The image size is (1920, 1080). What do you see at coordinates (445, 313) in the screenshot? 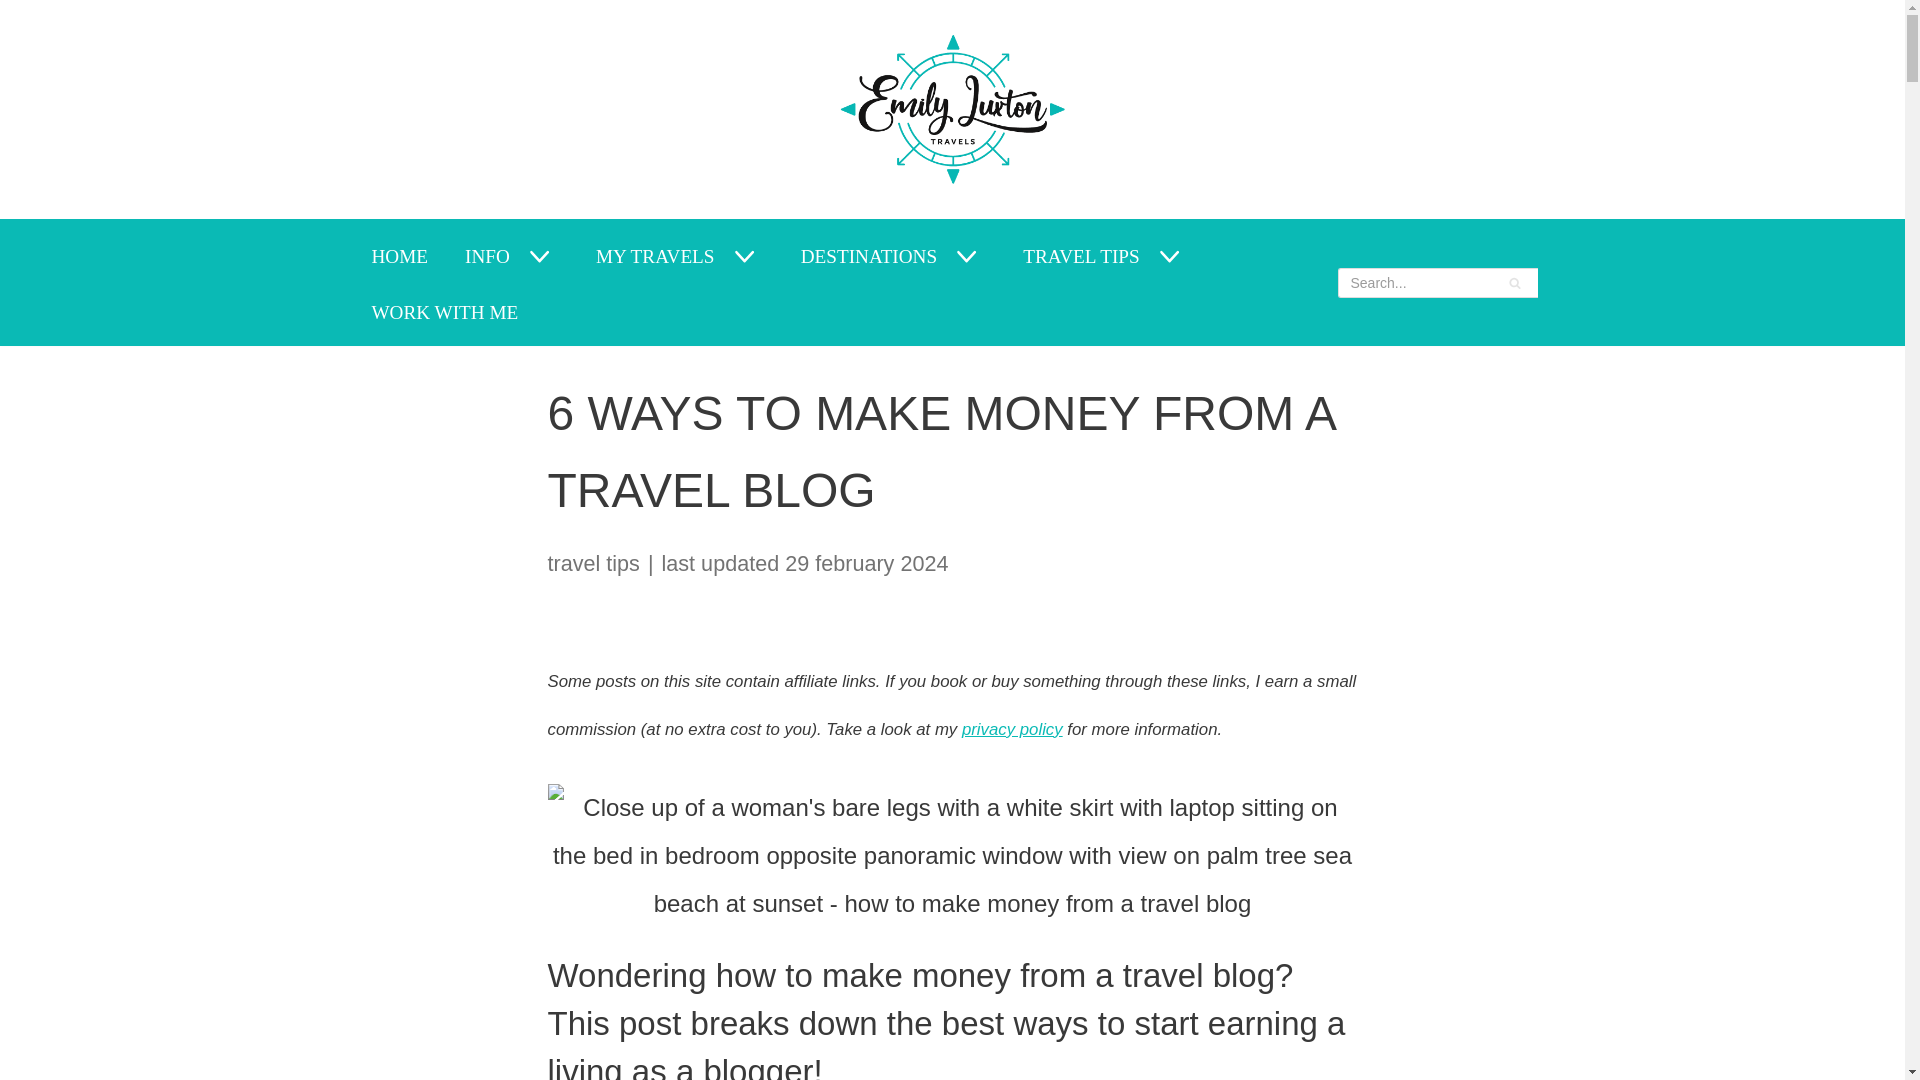
I see `WORK WITH ME` at bounding box center [445, 313].